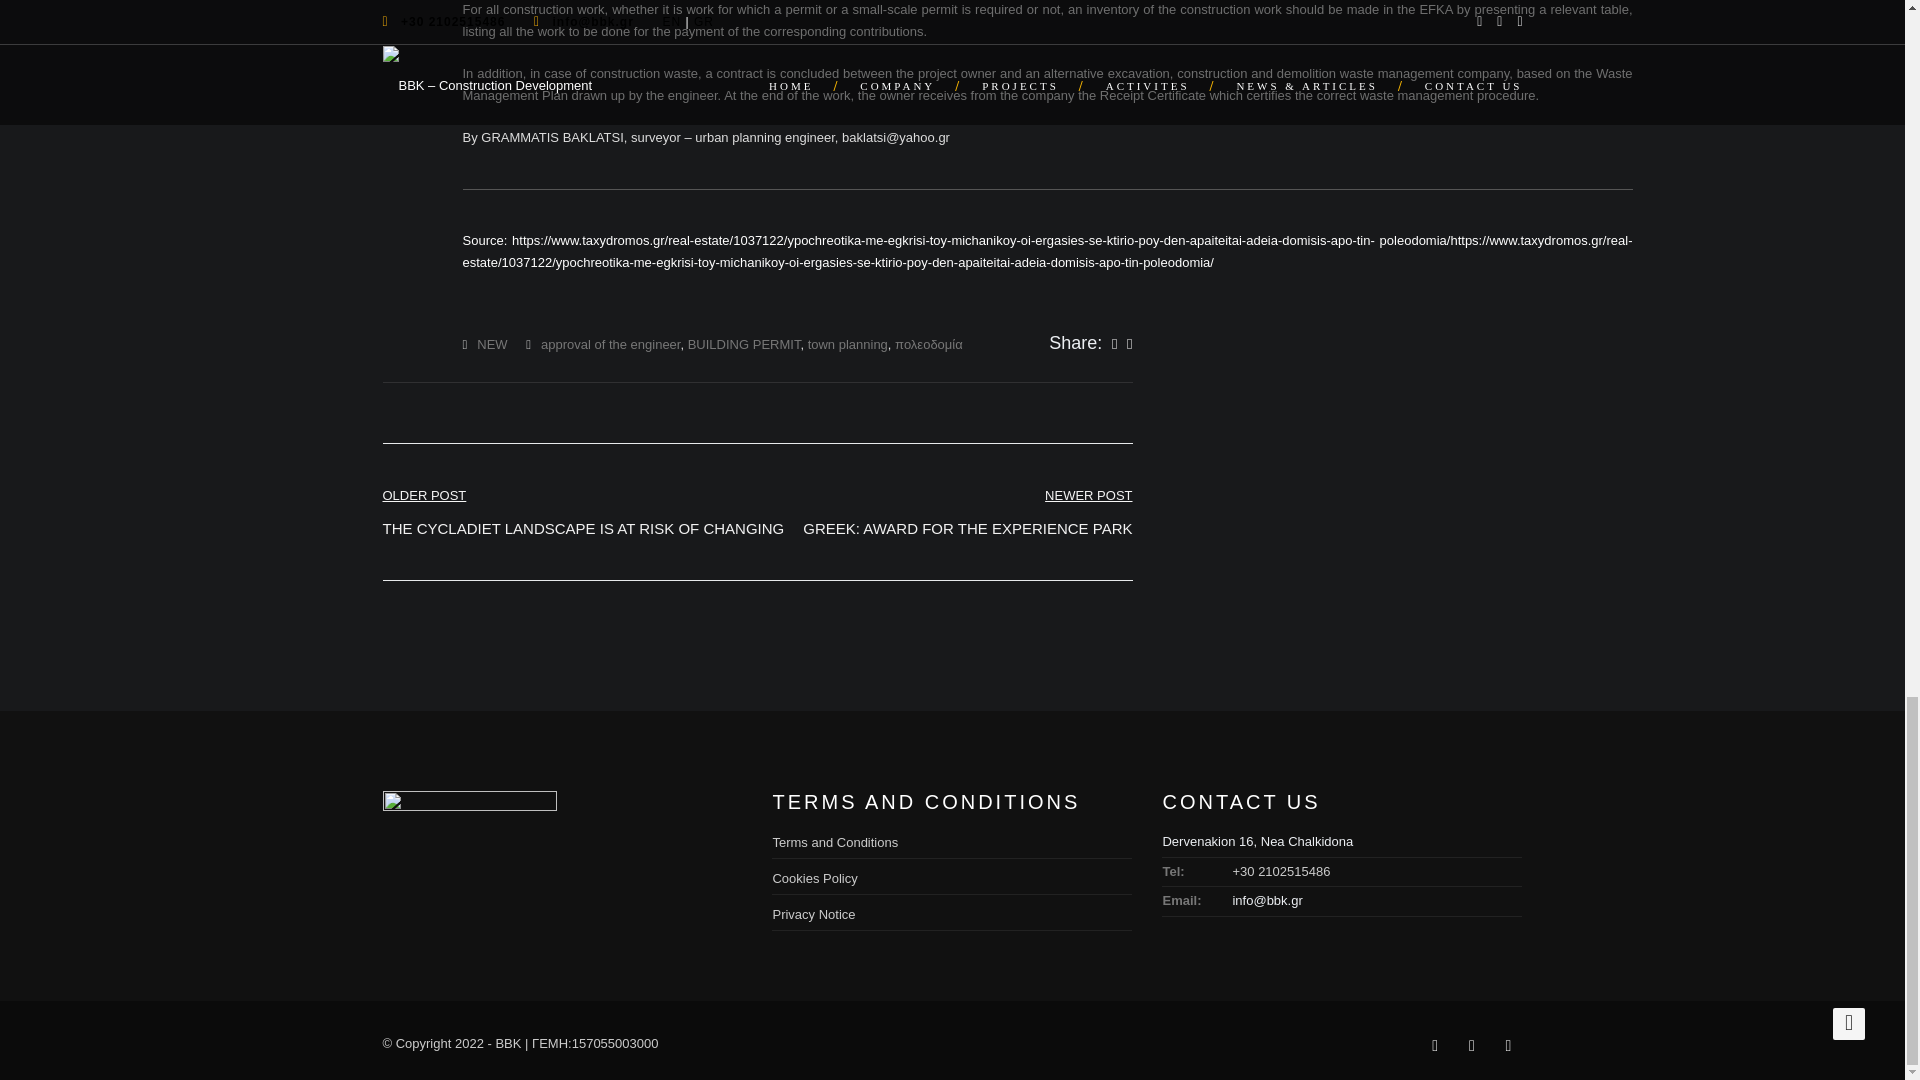 The image size is (1920, 1080). Describe the element at coordinates (491, 344) in the screenshot. I see `approval of the engineer` at that location.